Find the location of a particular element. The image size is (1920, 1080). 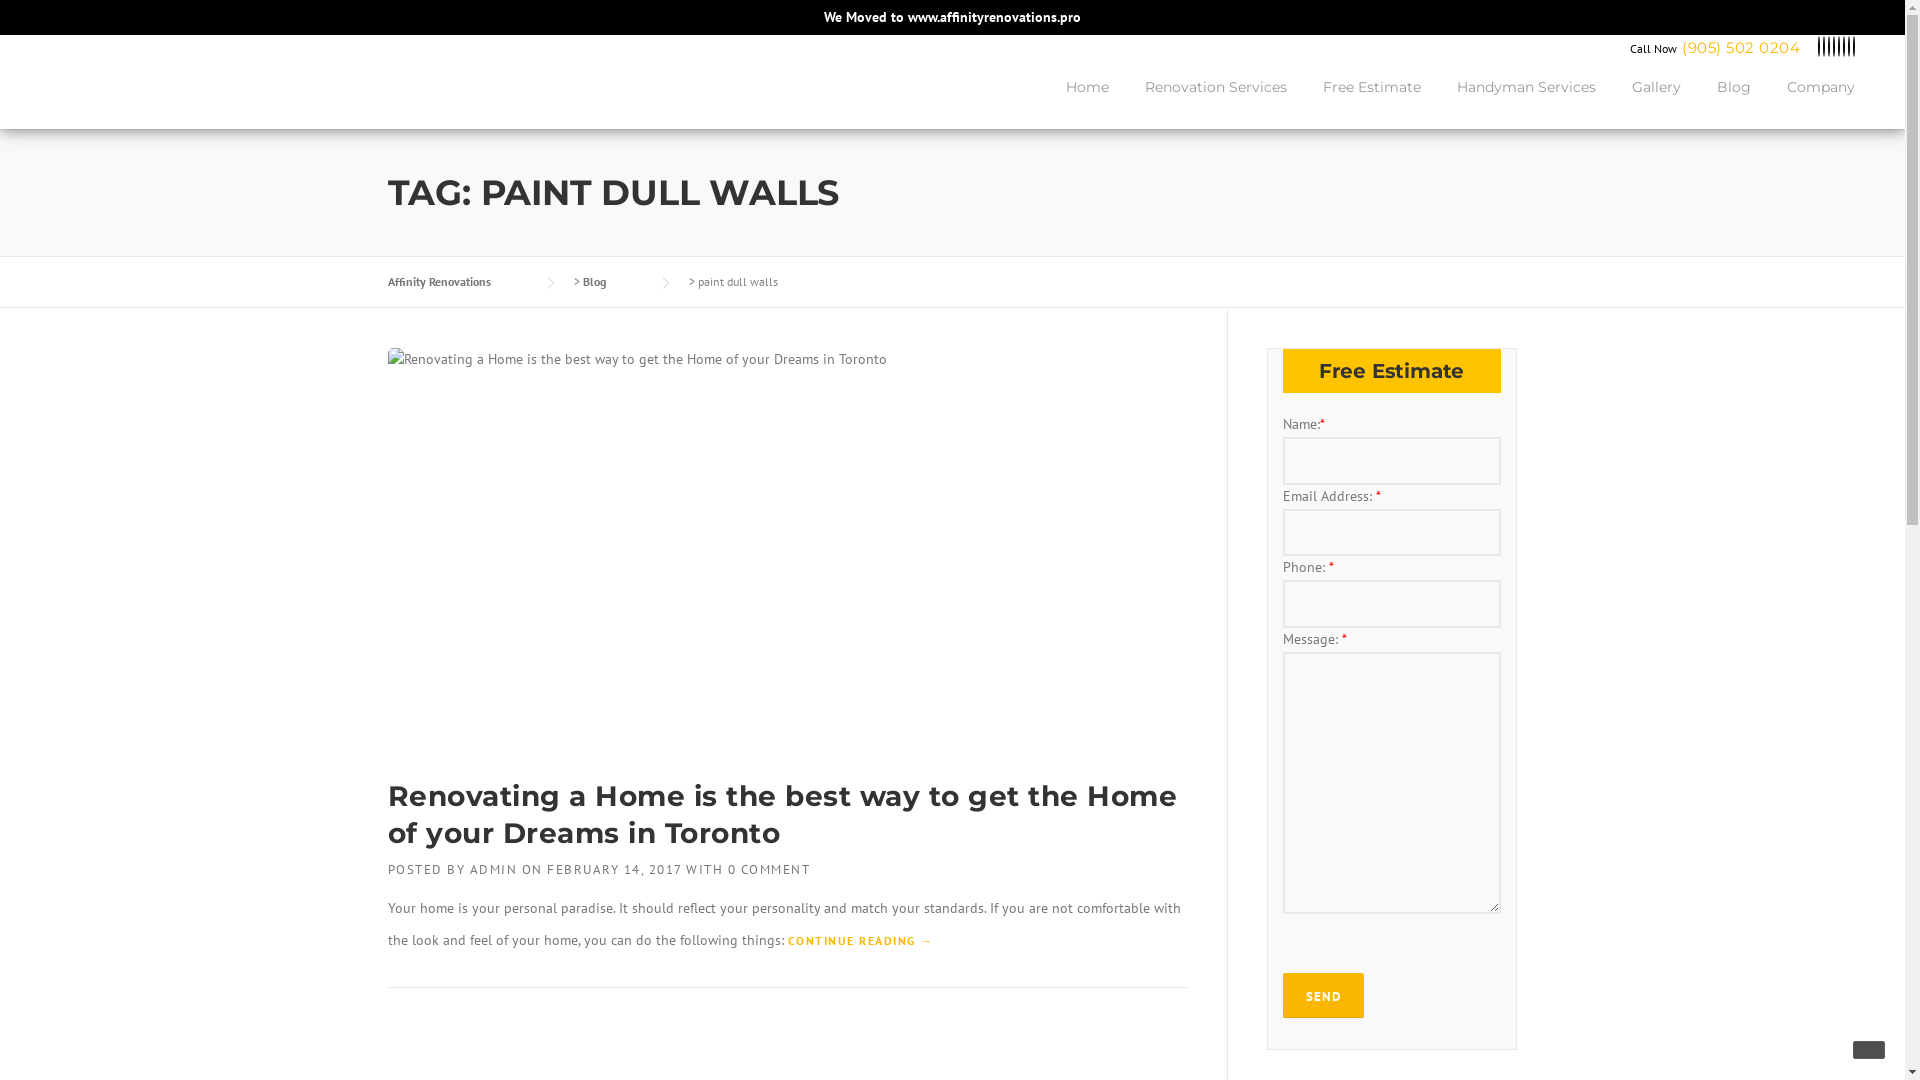

Blog is located at coordinates (614, 282).